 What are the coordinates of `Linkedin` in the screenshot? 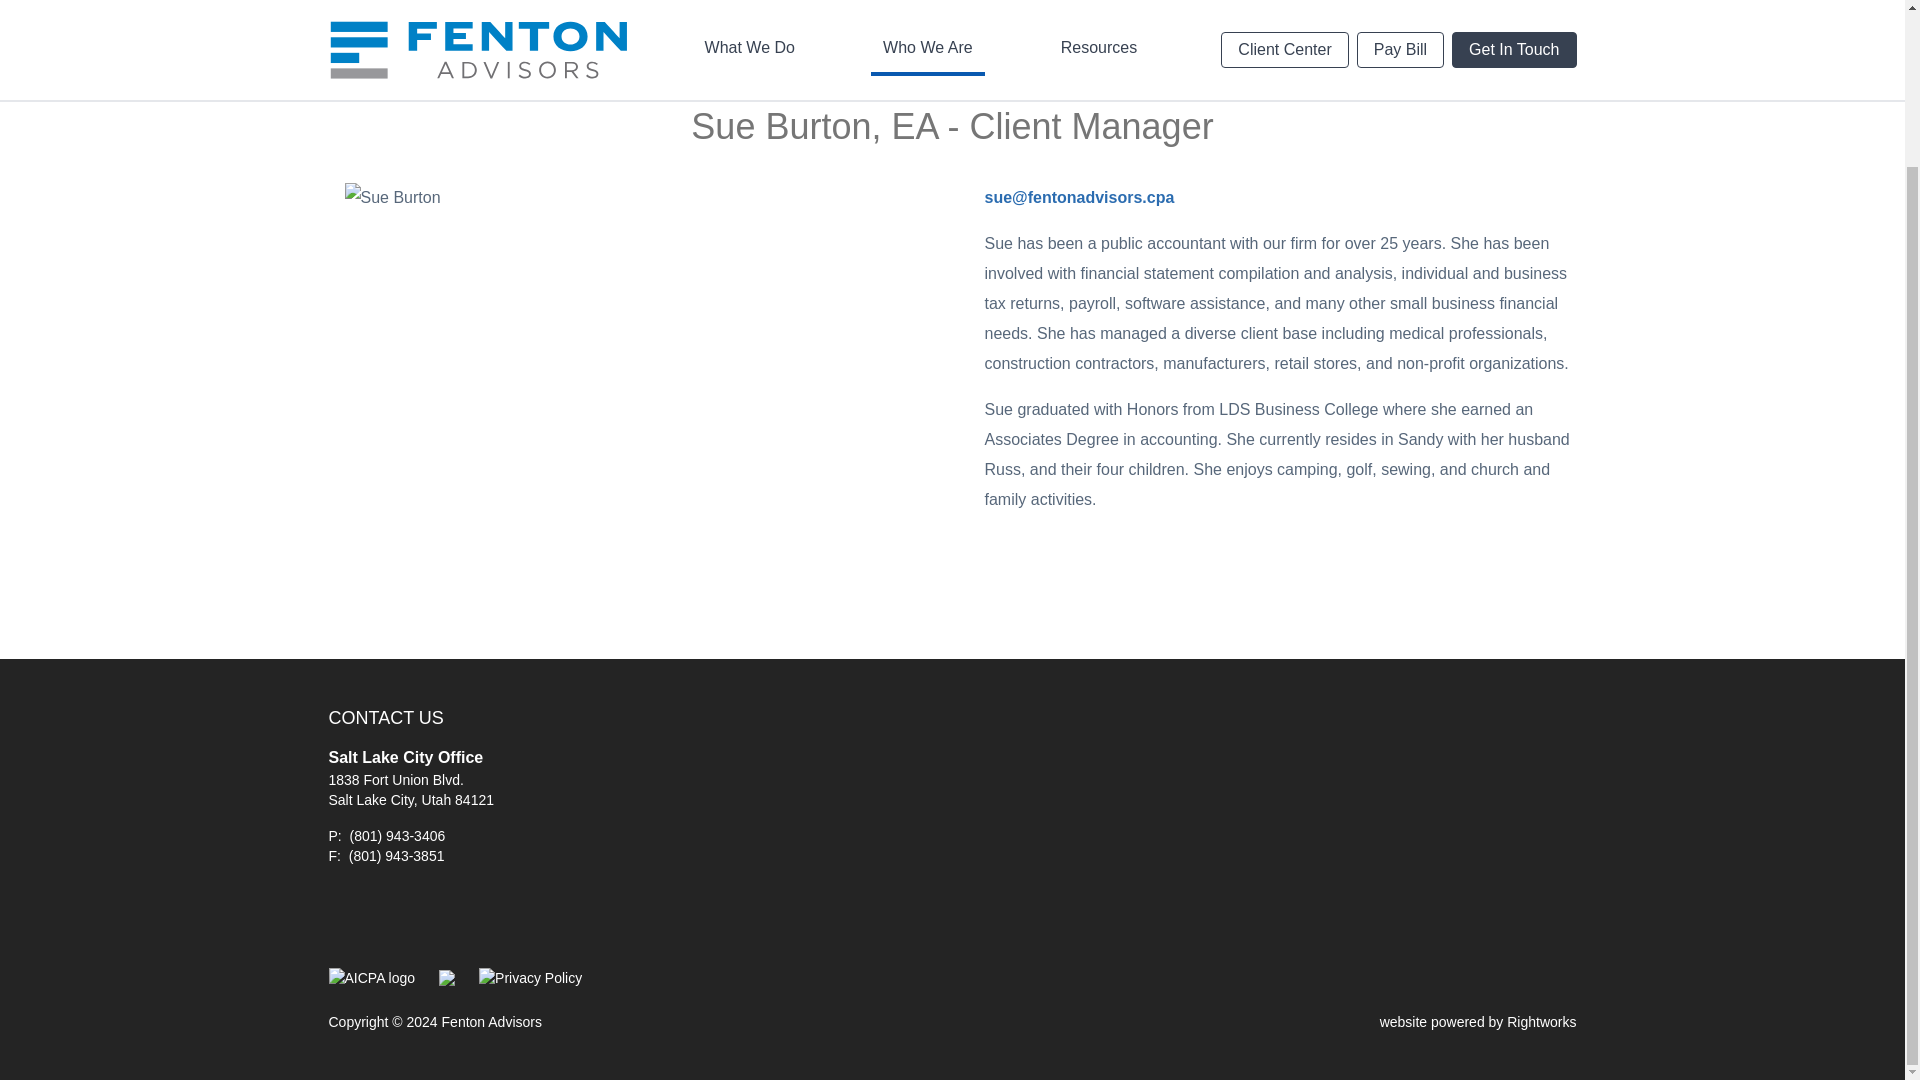 It's located at (393, 917).